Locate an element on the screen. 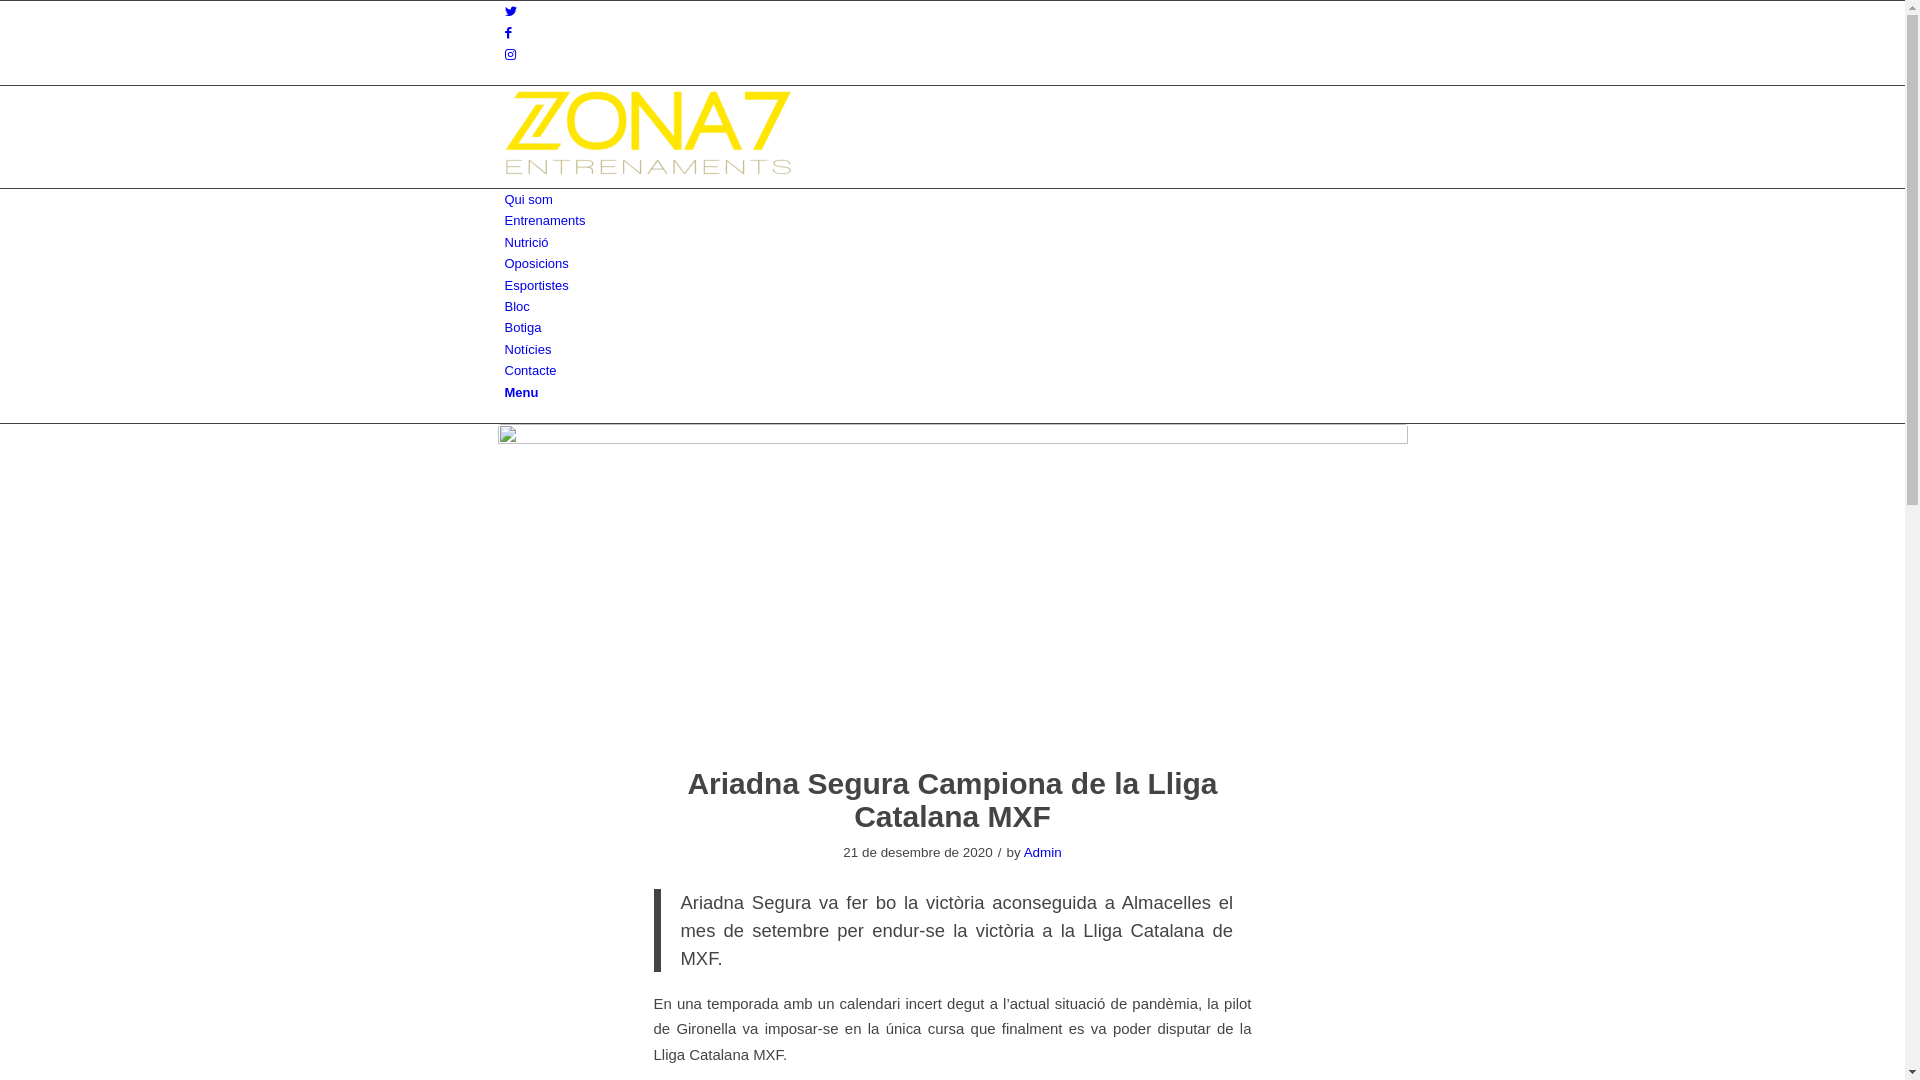 The image size is (1920, 1080). Entrenaments is located at coordinates (544, 220).